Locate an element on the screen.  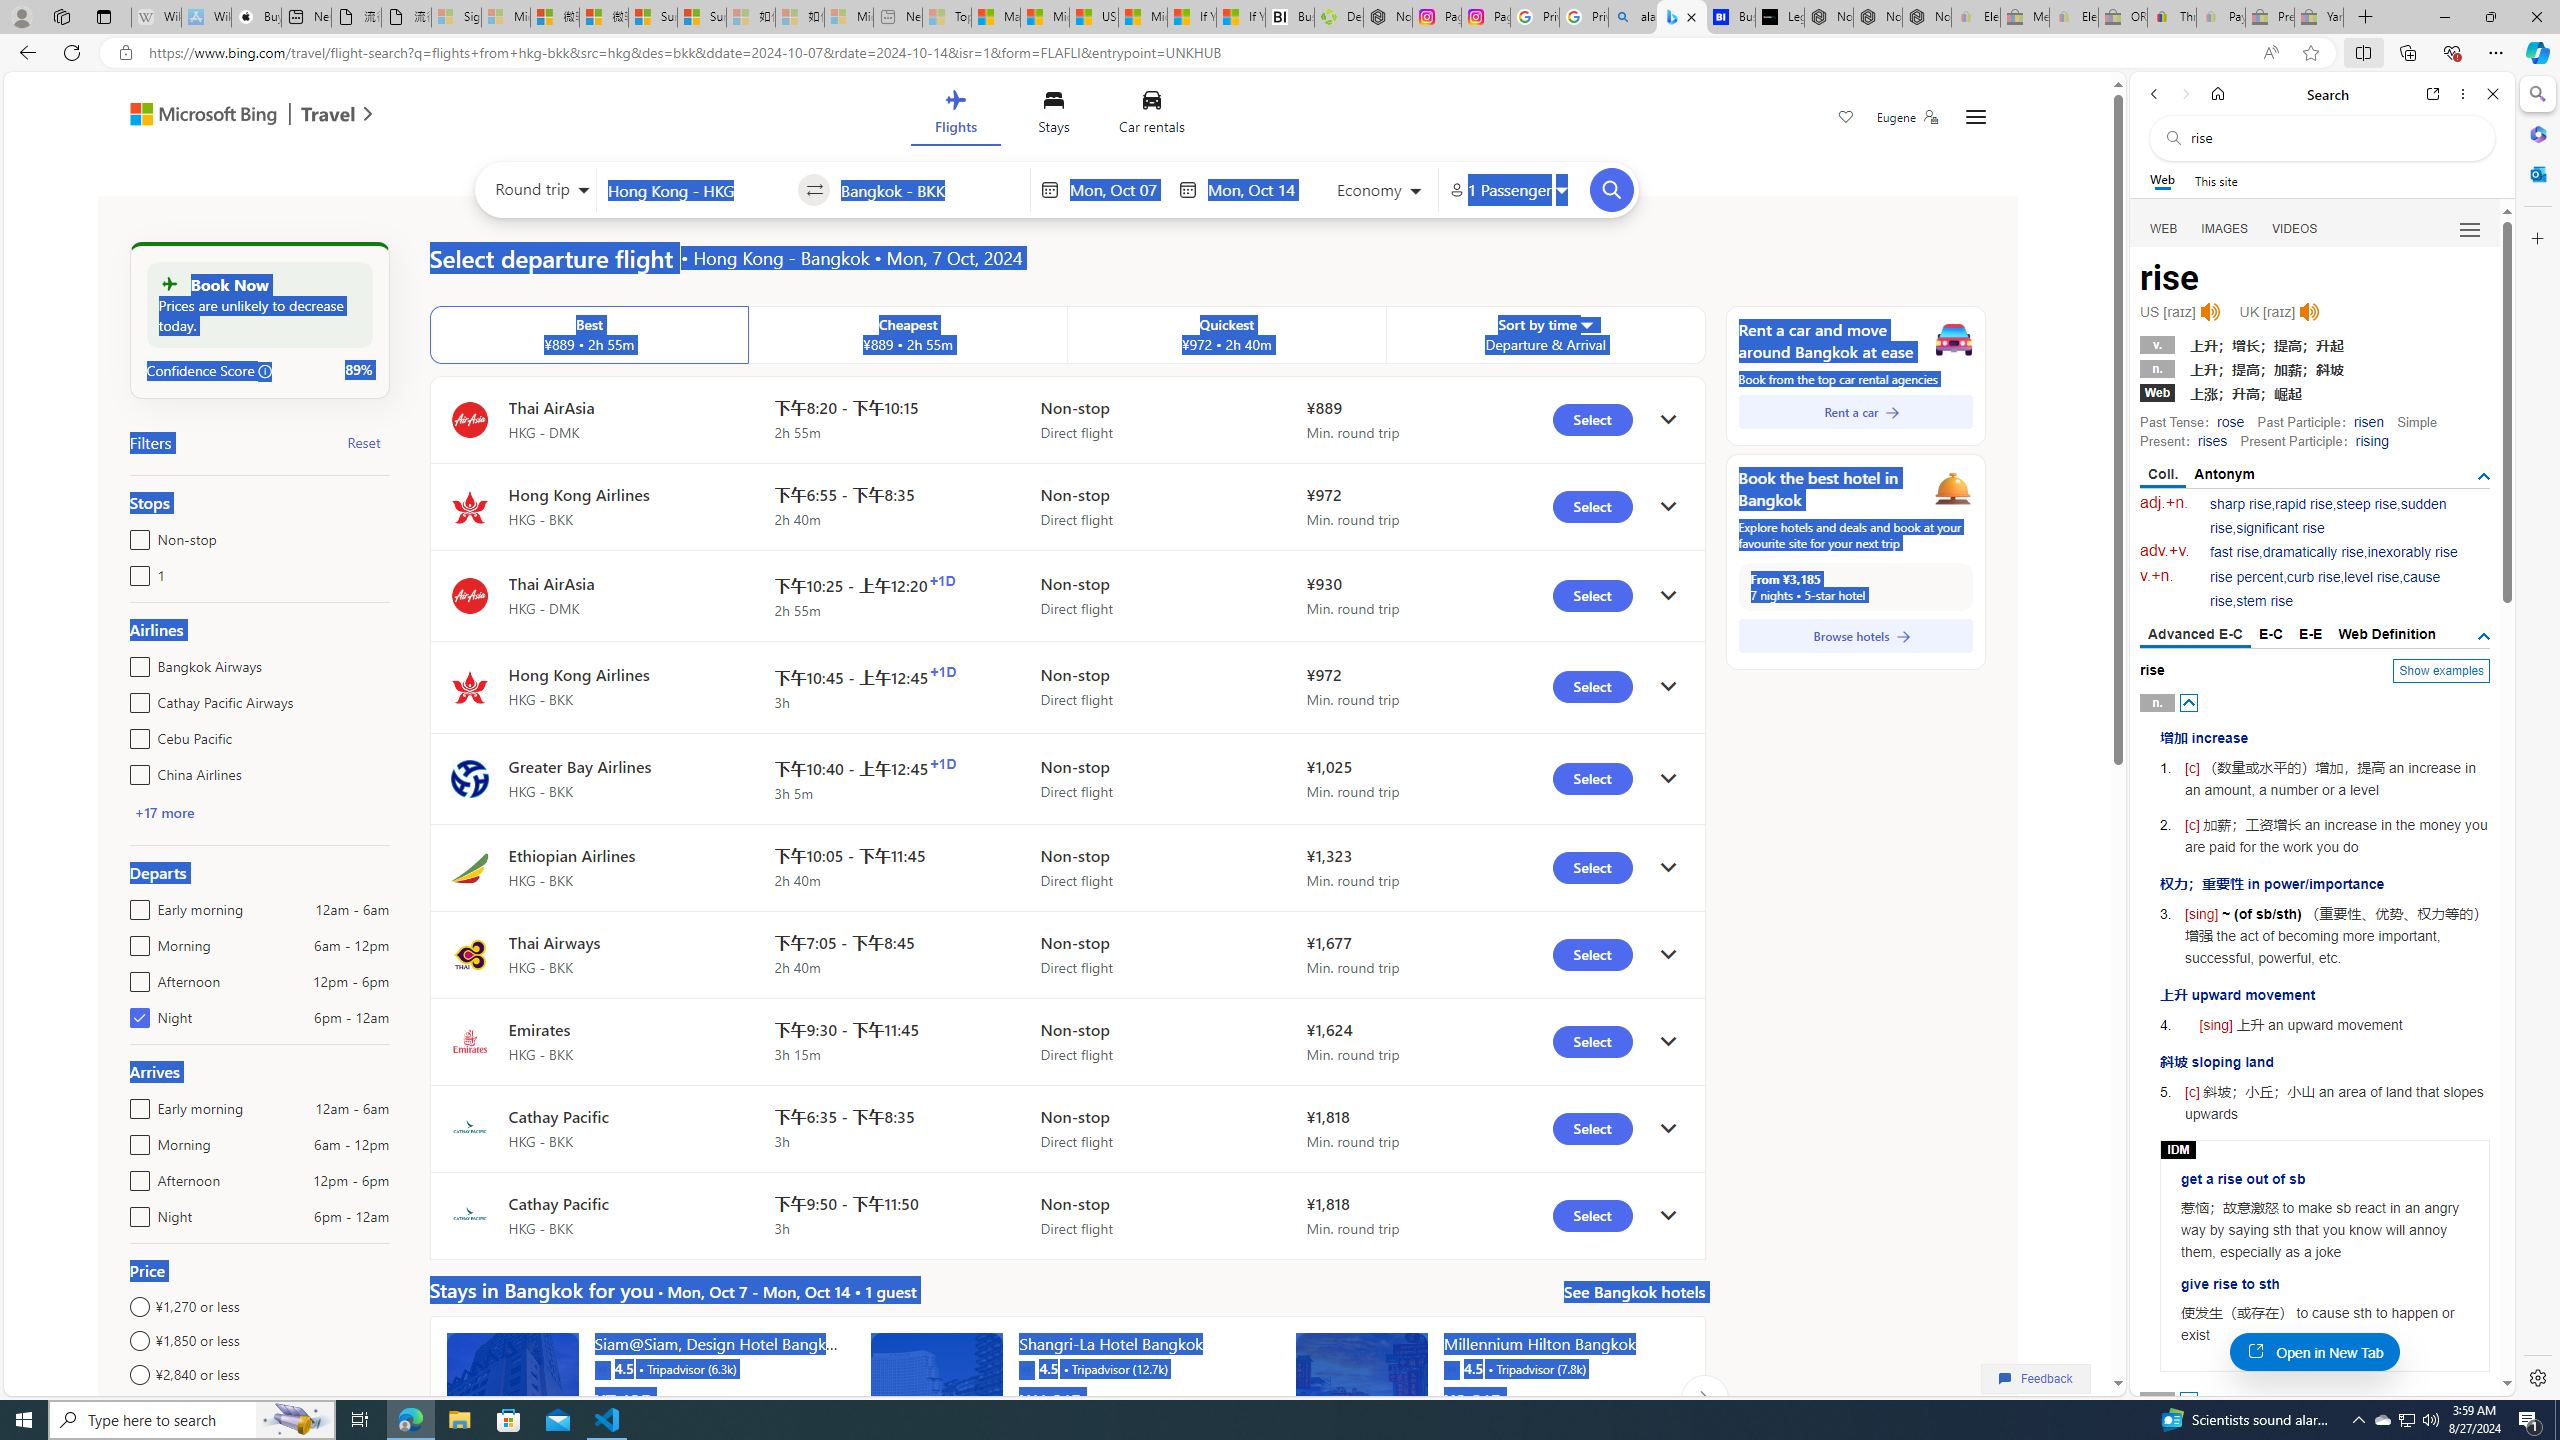
E-E is located at coordinates (2312, 634).